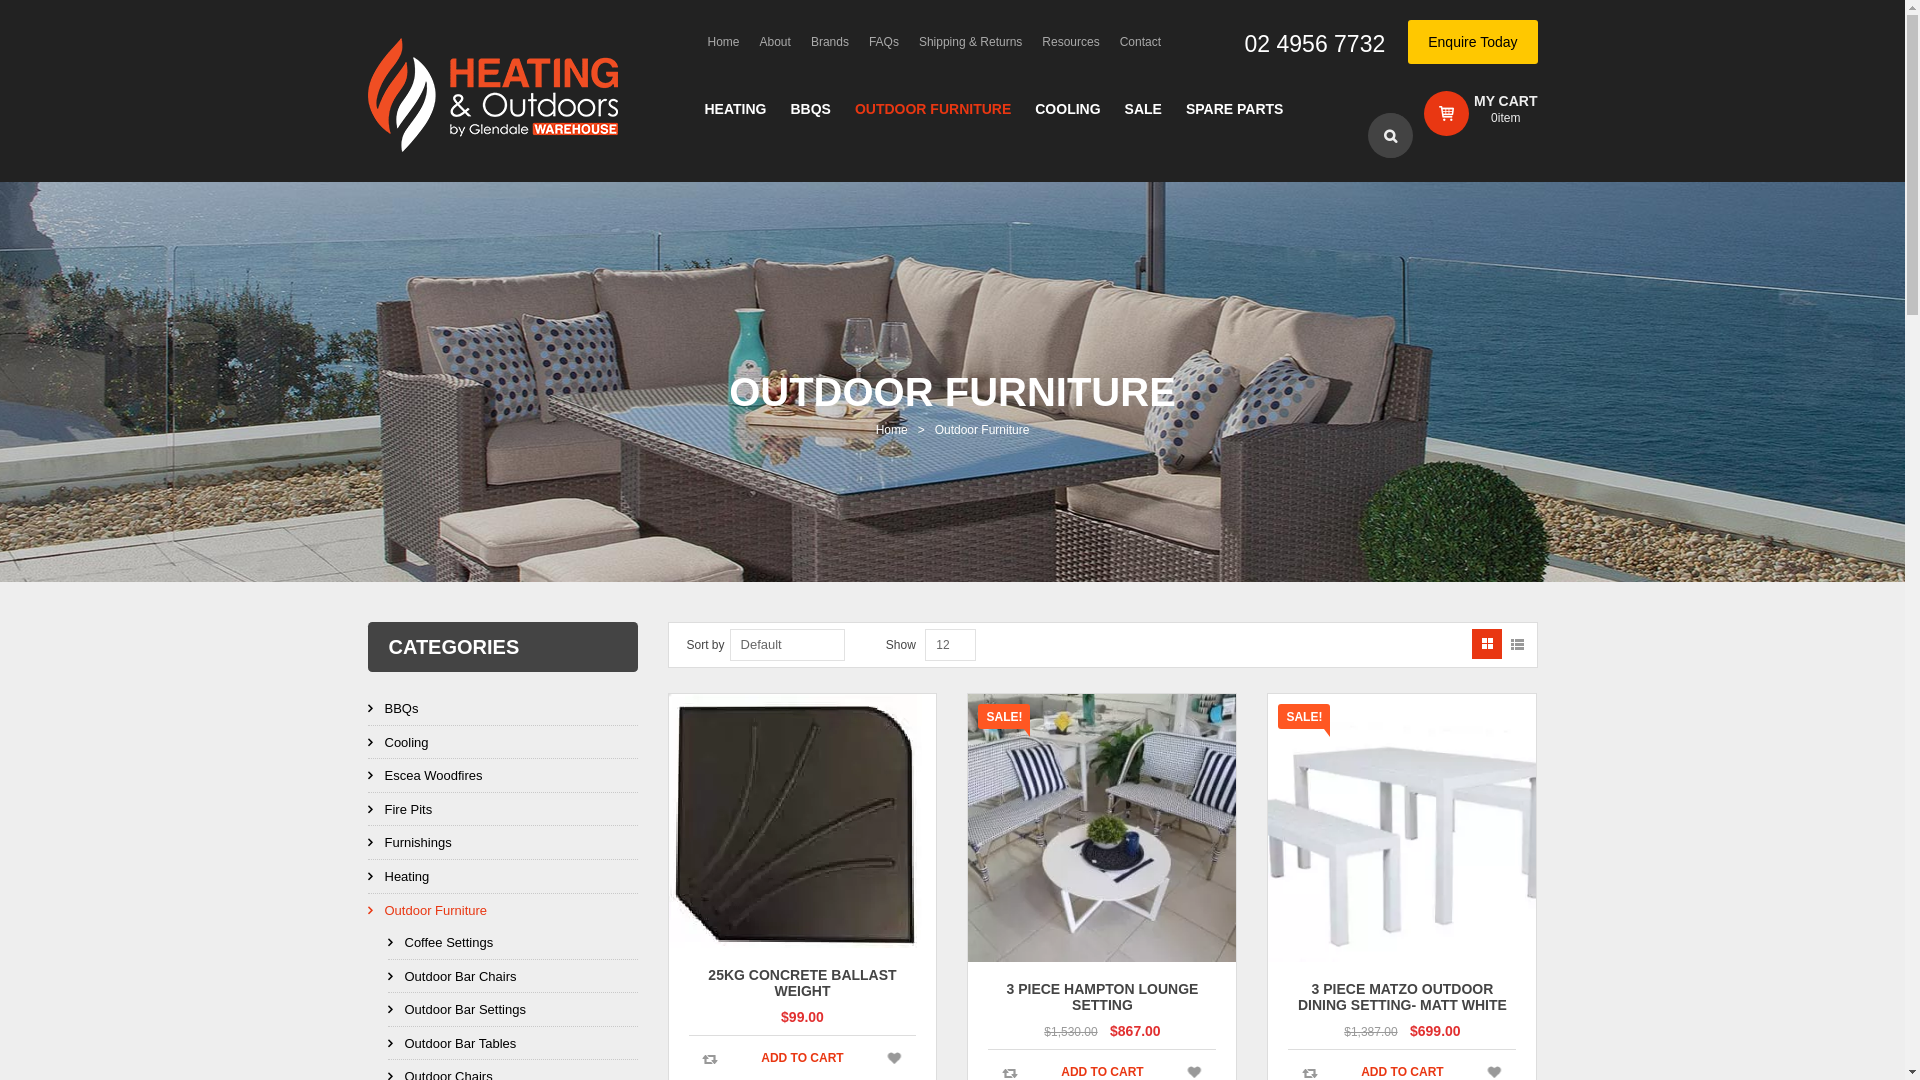 Image resolution: width=1920 pixels, height=1080 pixels. Describe the element at coordinates (810, 109) in the screenshot. I see `BBQS` at that location.